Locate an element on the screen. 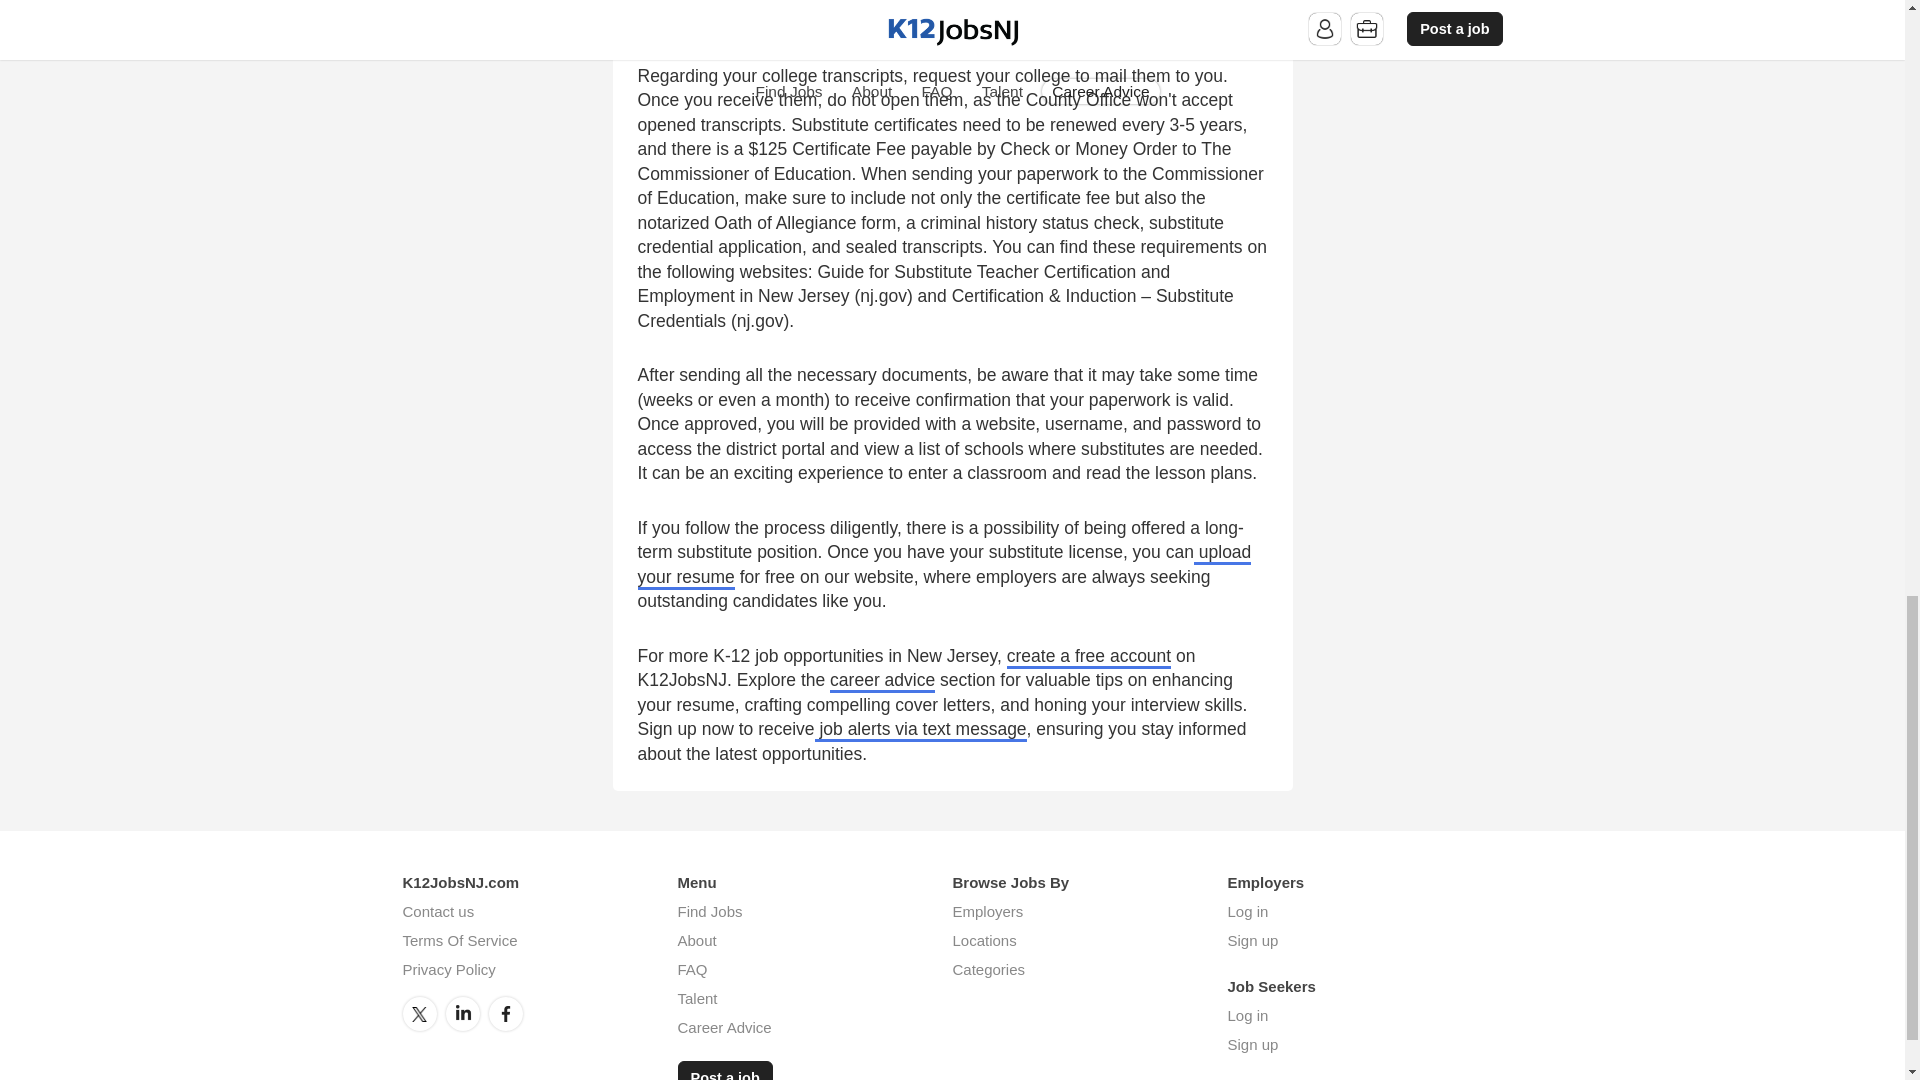  Categories is located at coordinates (988, 970).